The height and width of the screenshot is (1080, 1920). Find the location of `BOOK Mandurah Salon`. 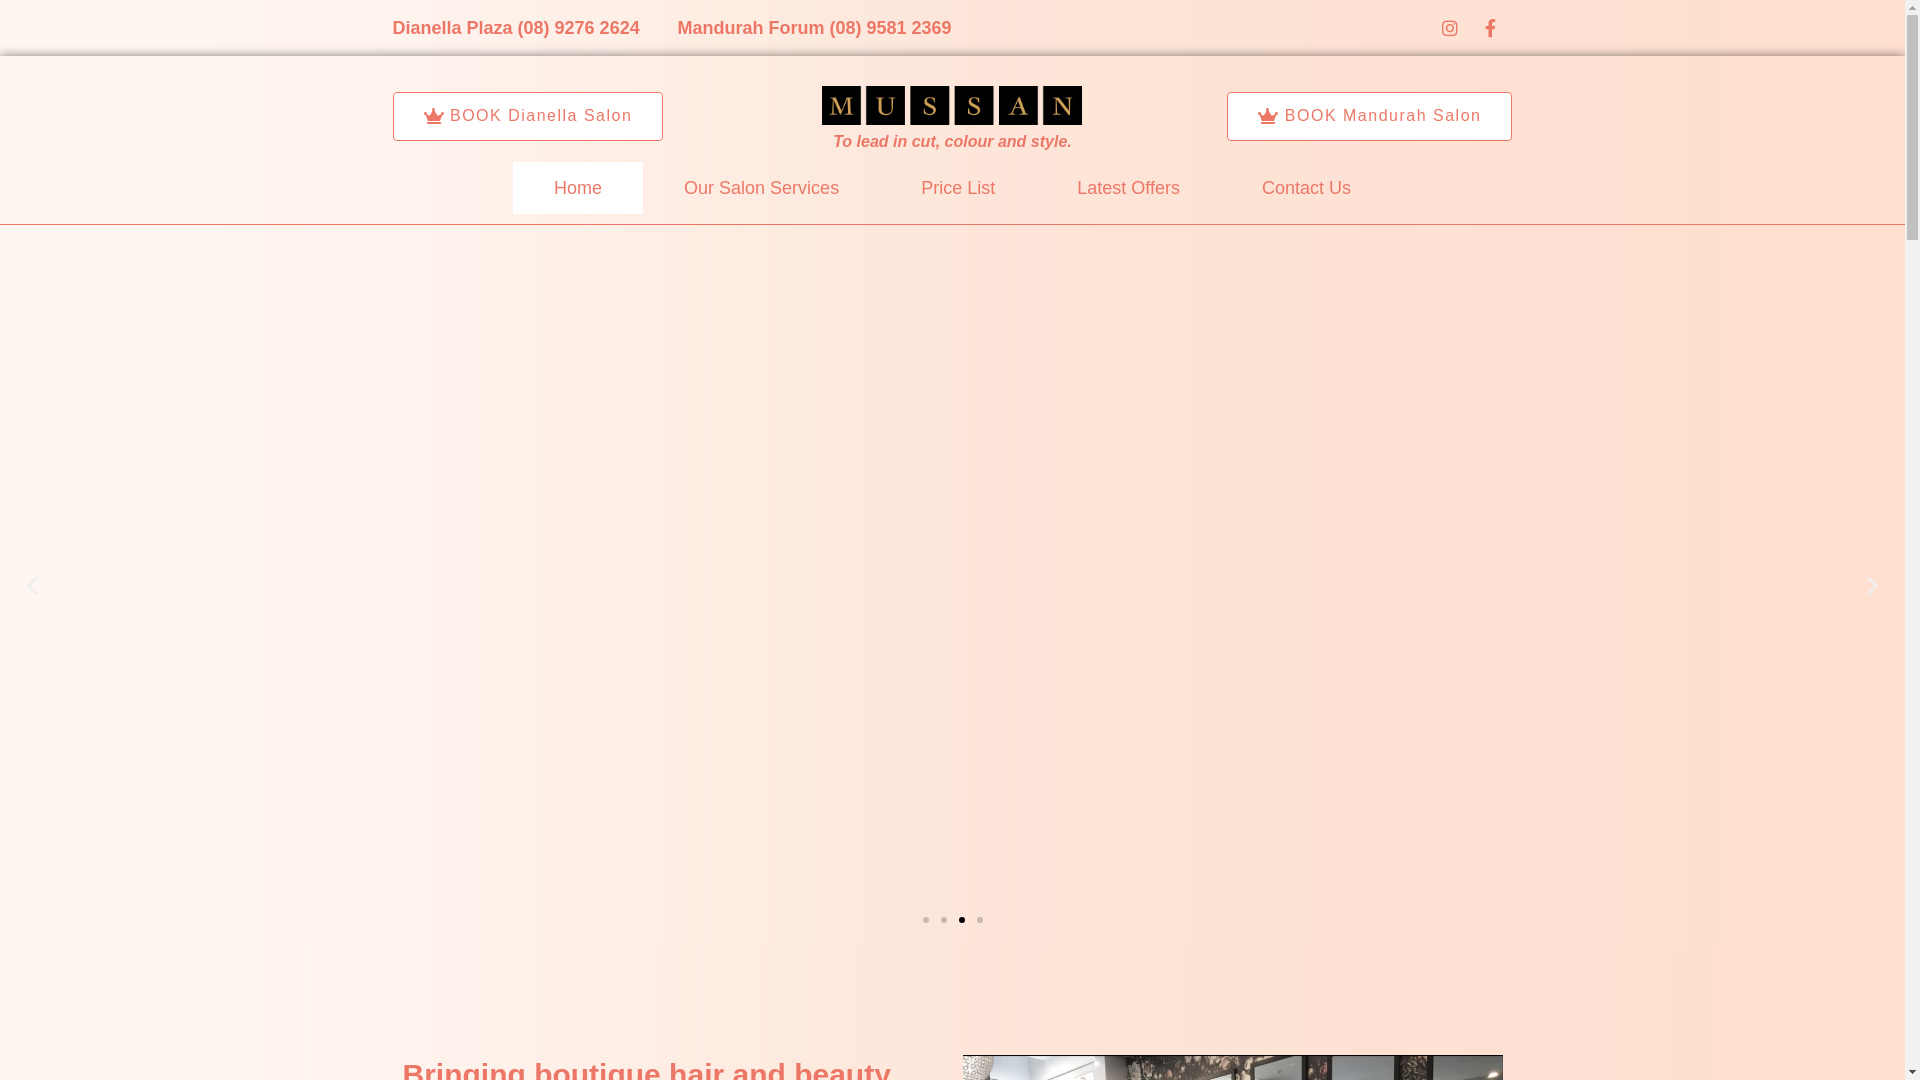

BOOK Mandurah Salon is located at coordinates (1370, 116).